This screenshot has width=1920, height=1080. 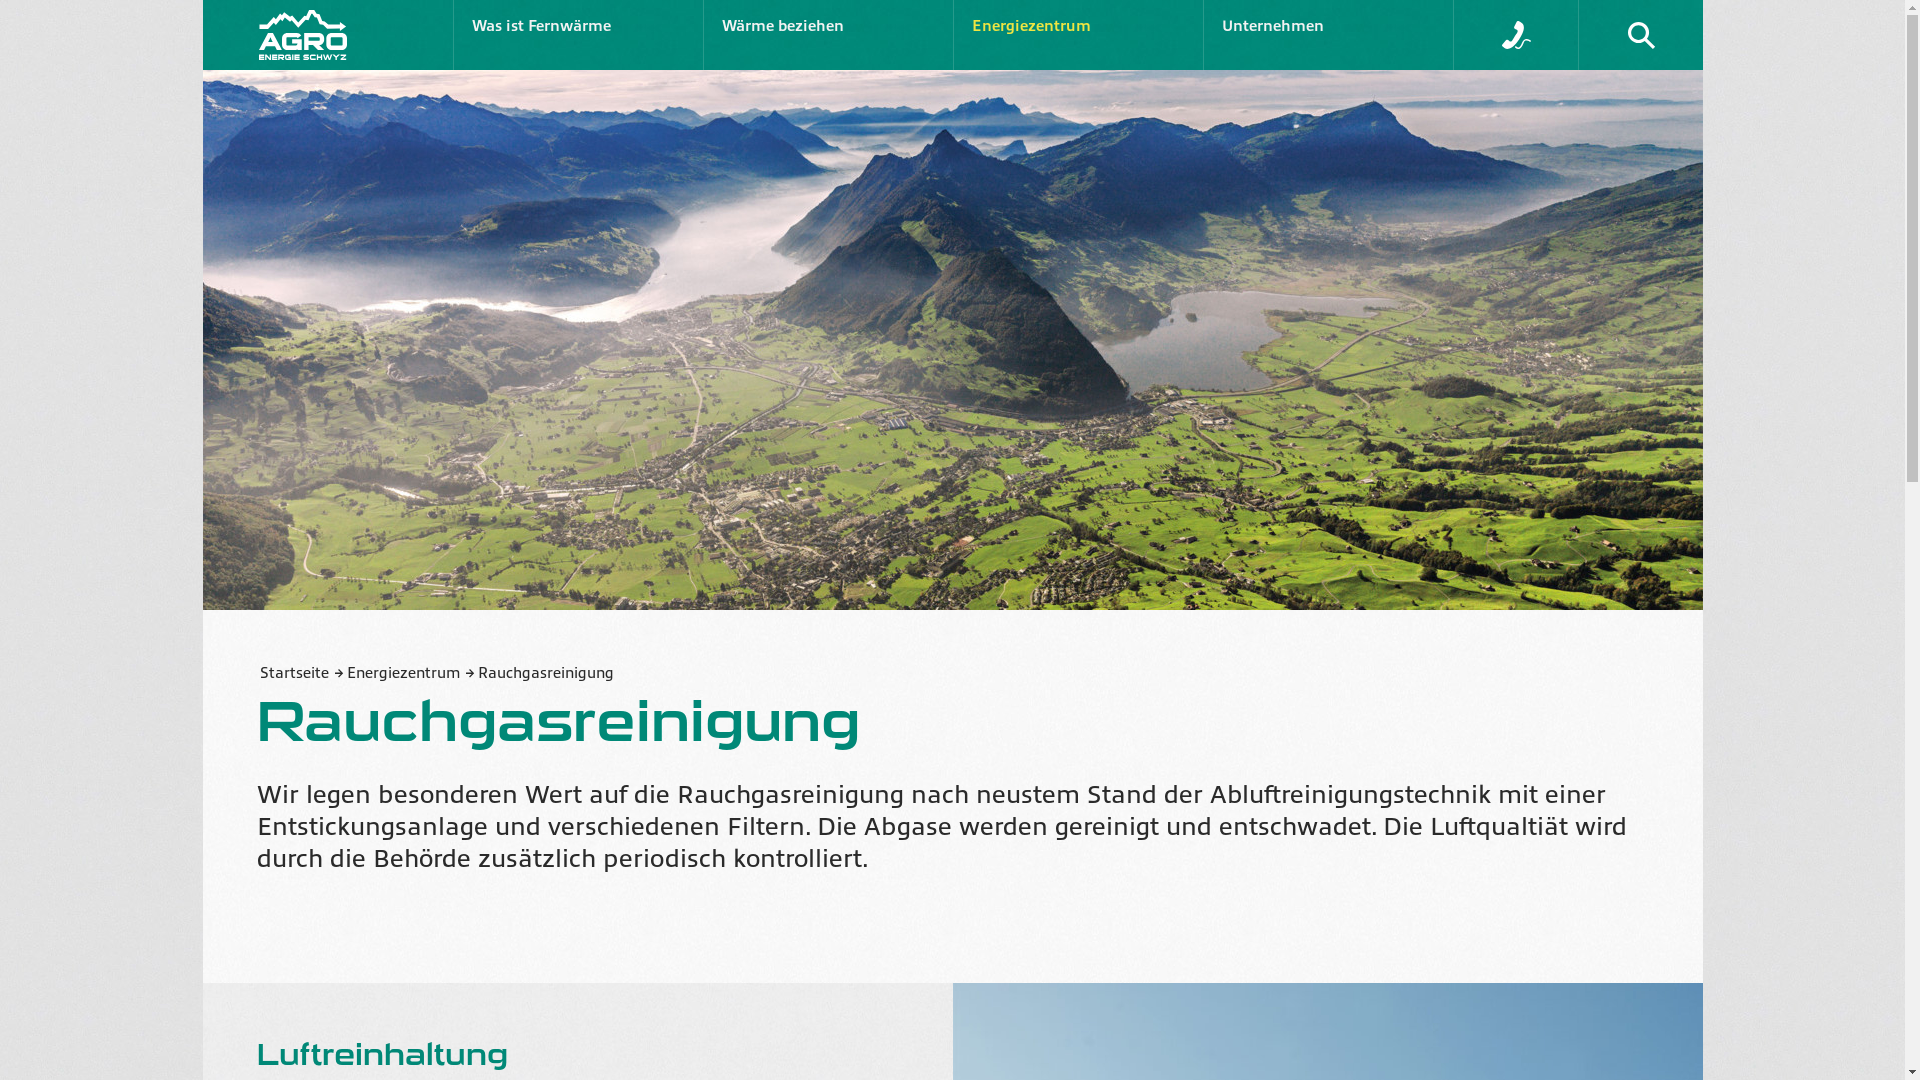 I want to click on Kontakt, so click(x=1516, y=35).